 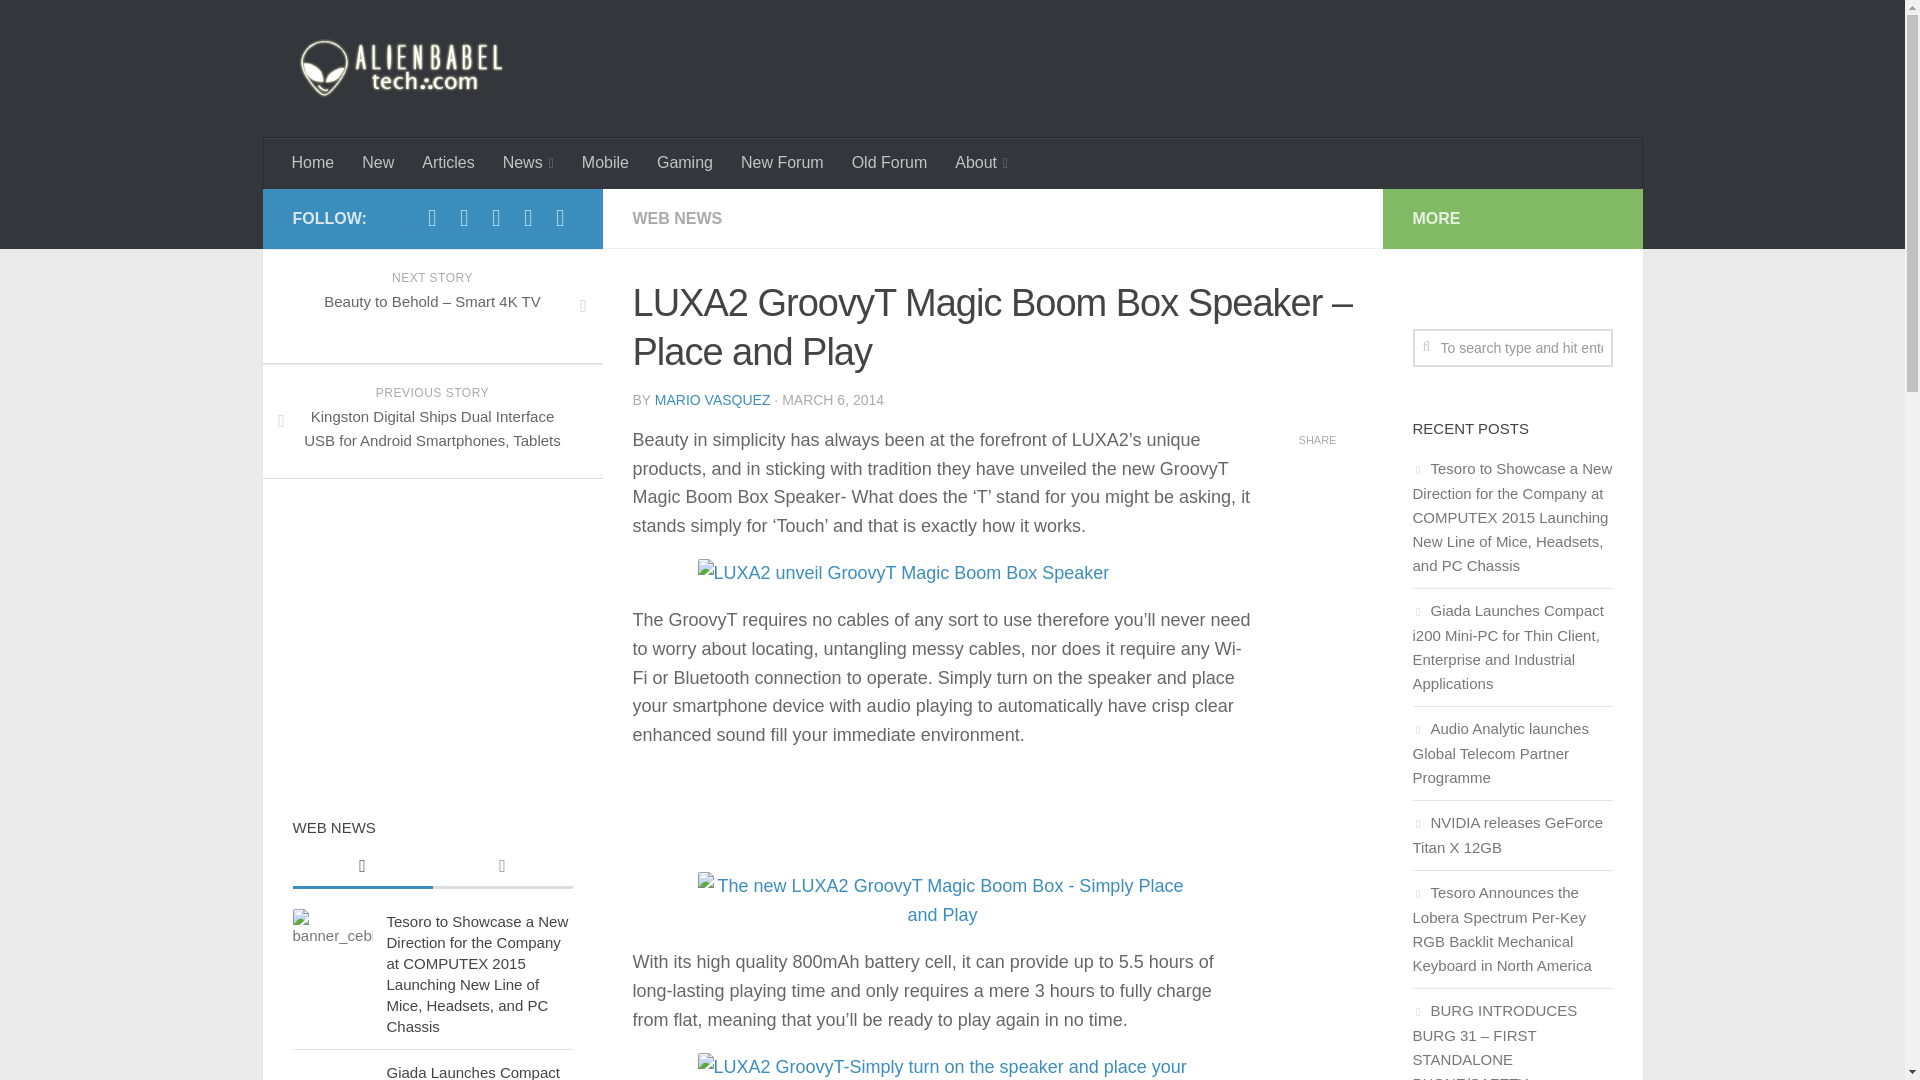 What do you see at coordinates (685, 162) in the screenshot?
I see `Gaming` at bounding box center [685, 162].